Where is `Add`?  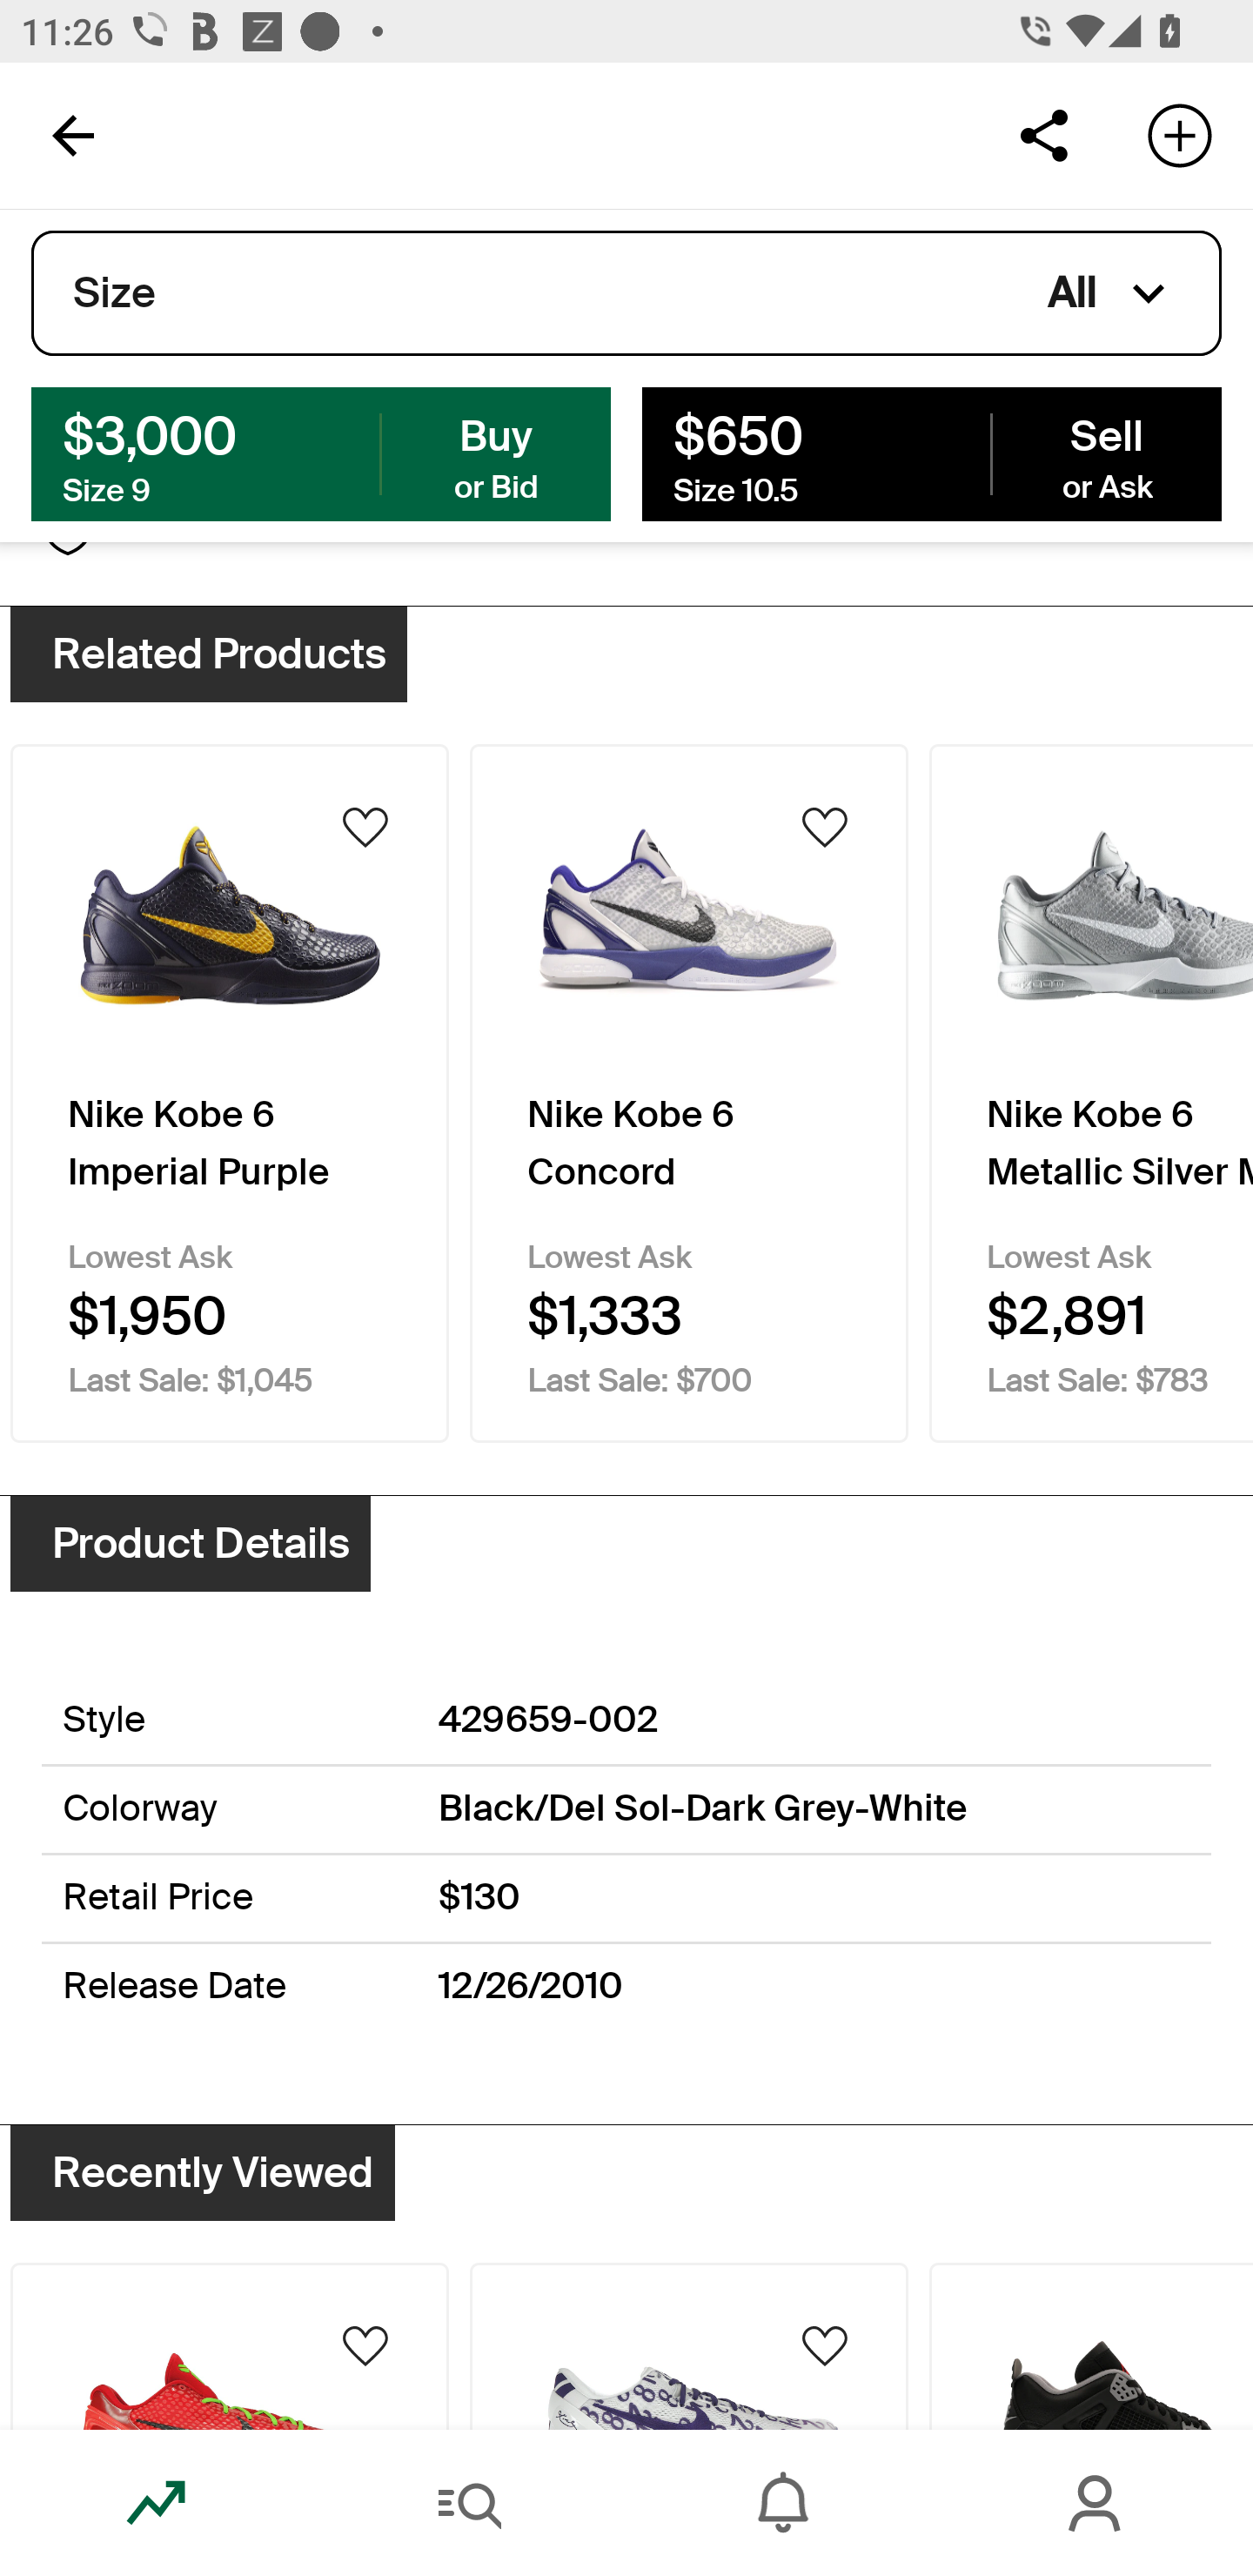
Add is located at coordinates (1180, 134).